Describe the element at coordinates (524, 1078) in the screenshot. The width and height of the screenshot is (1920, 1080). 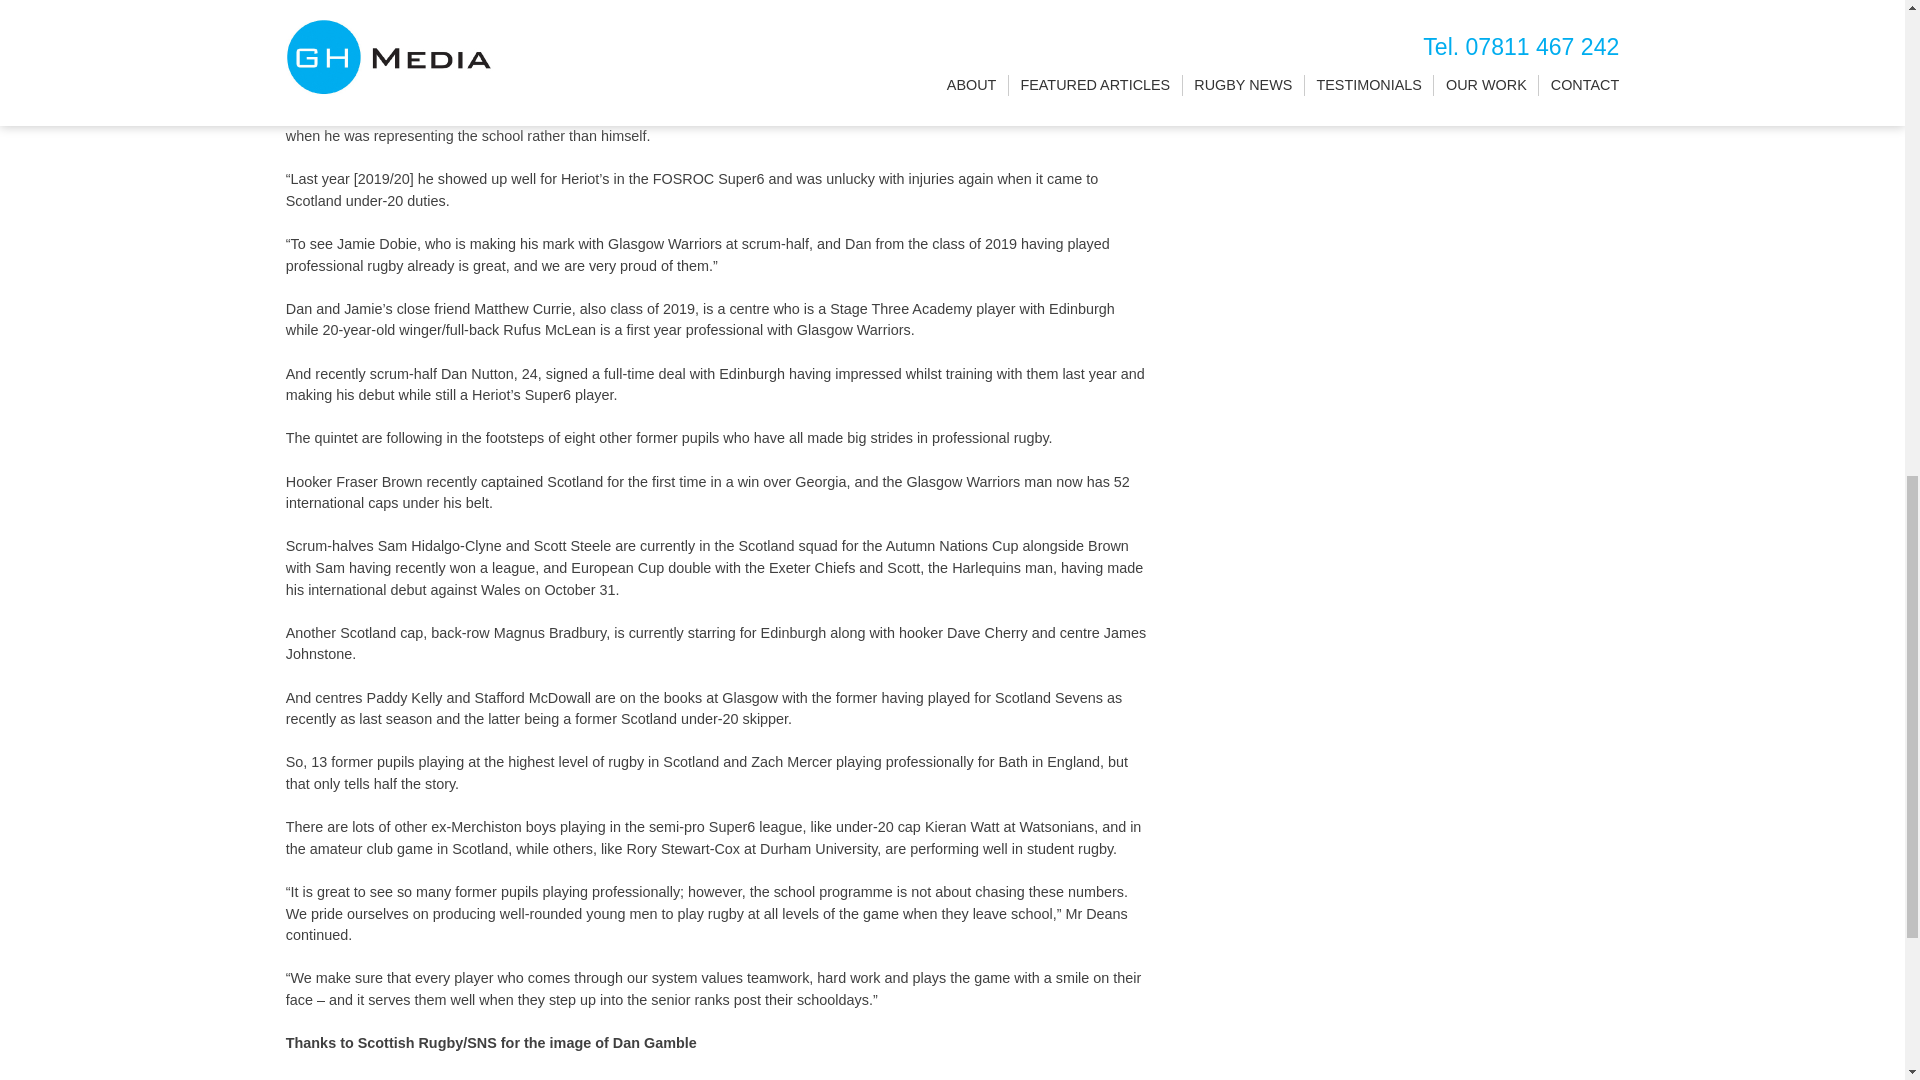
I see `Dan Gamble` at that location.